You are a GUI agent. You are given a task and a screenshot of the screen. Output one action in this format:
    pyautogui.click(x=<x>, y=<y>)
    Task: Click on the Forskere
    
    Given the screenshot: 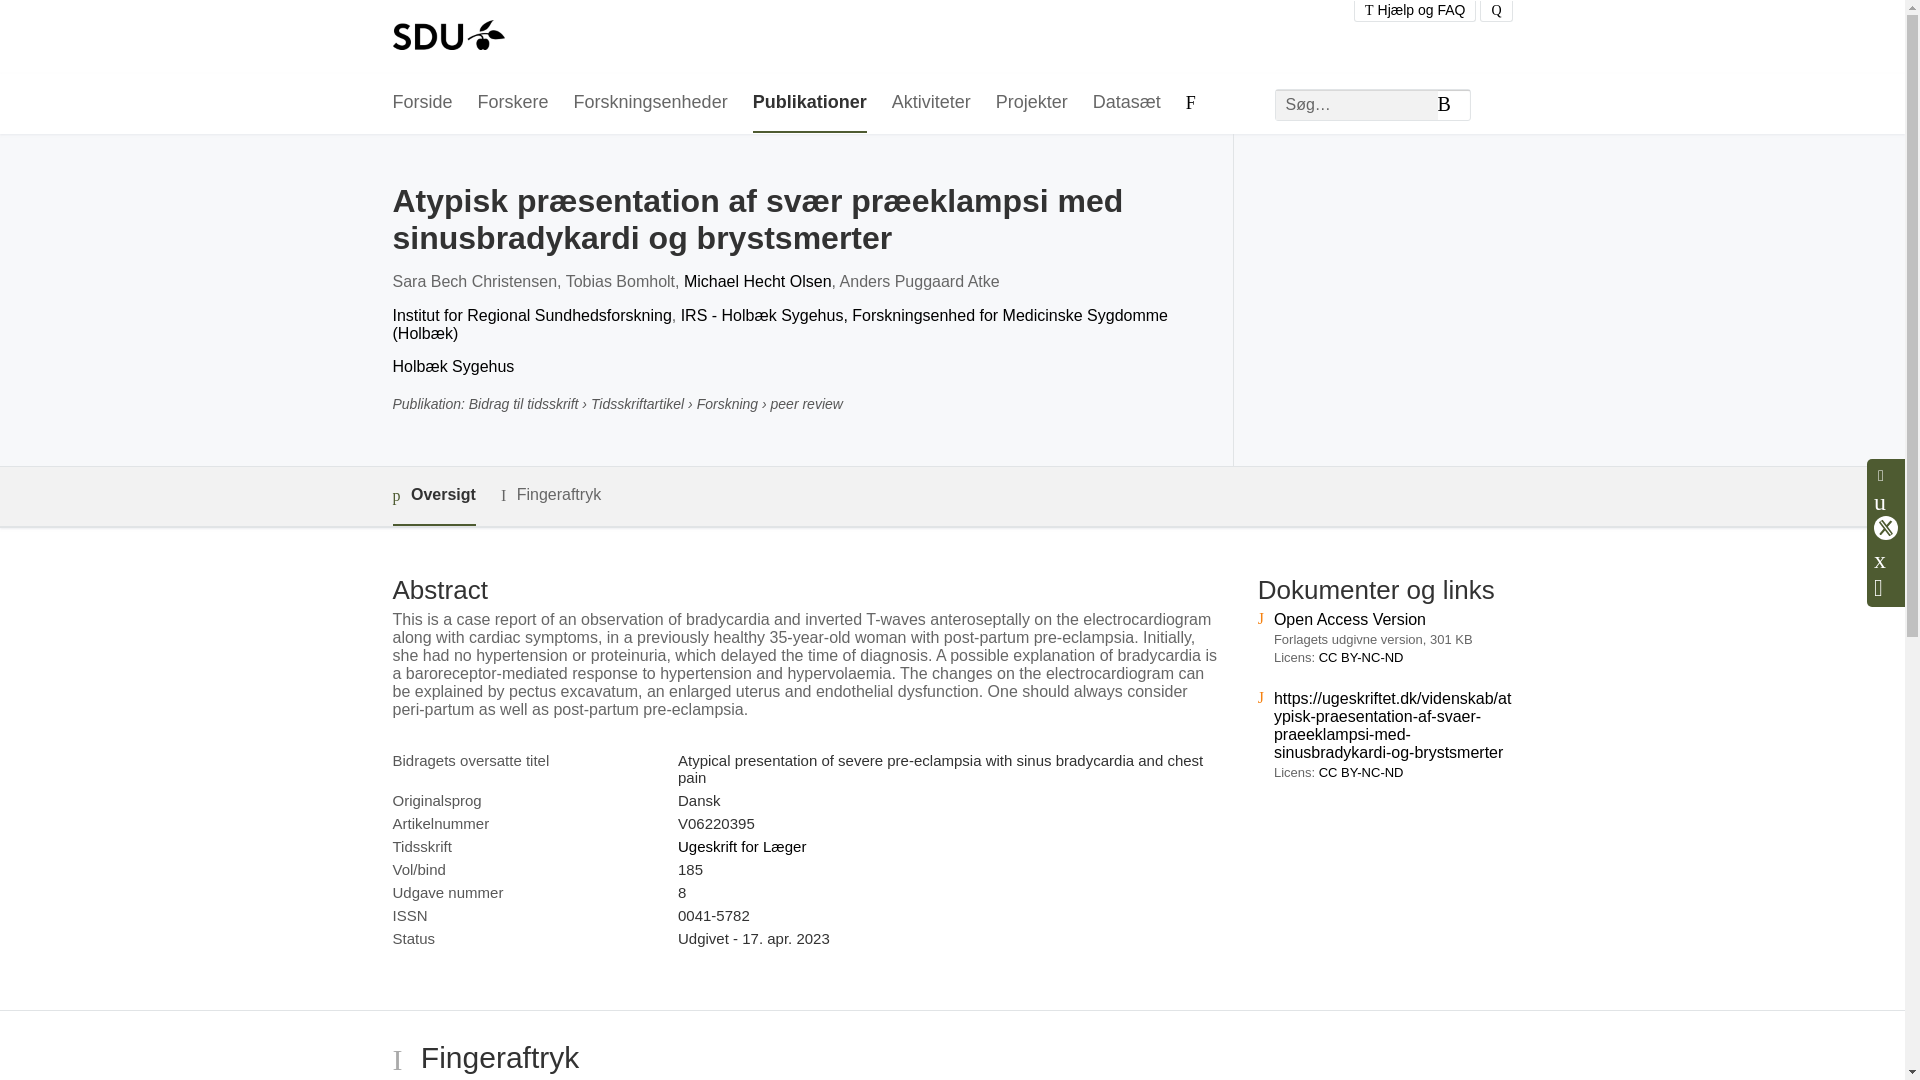 What is the action you would take?
    pyautogui.click(x=514, y=103)
    